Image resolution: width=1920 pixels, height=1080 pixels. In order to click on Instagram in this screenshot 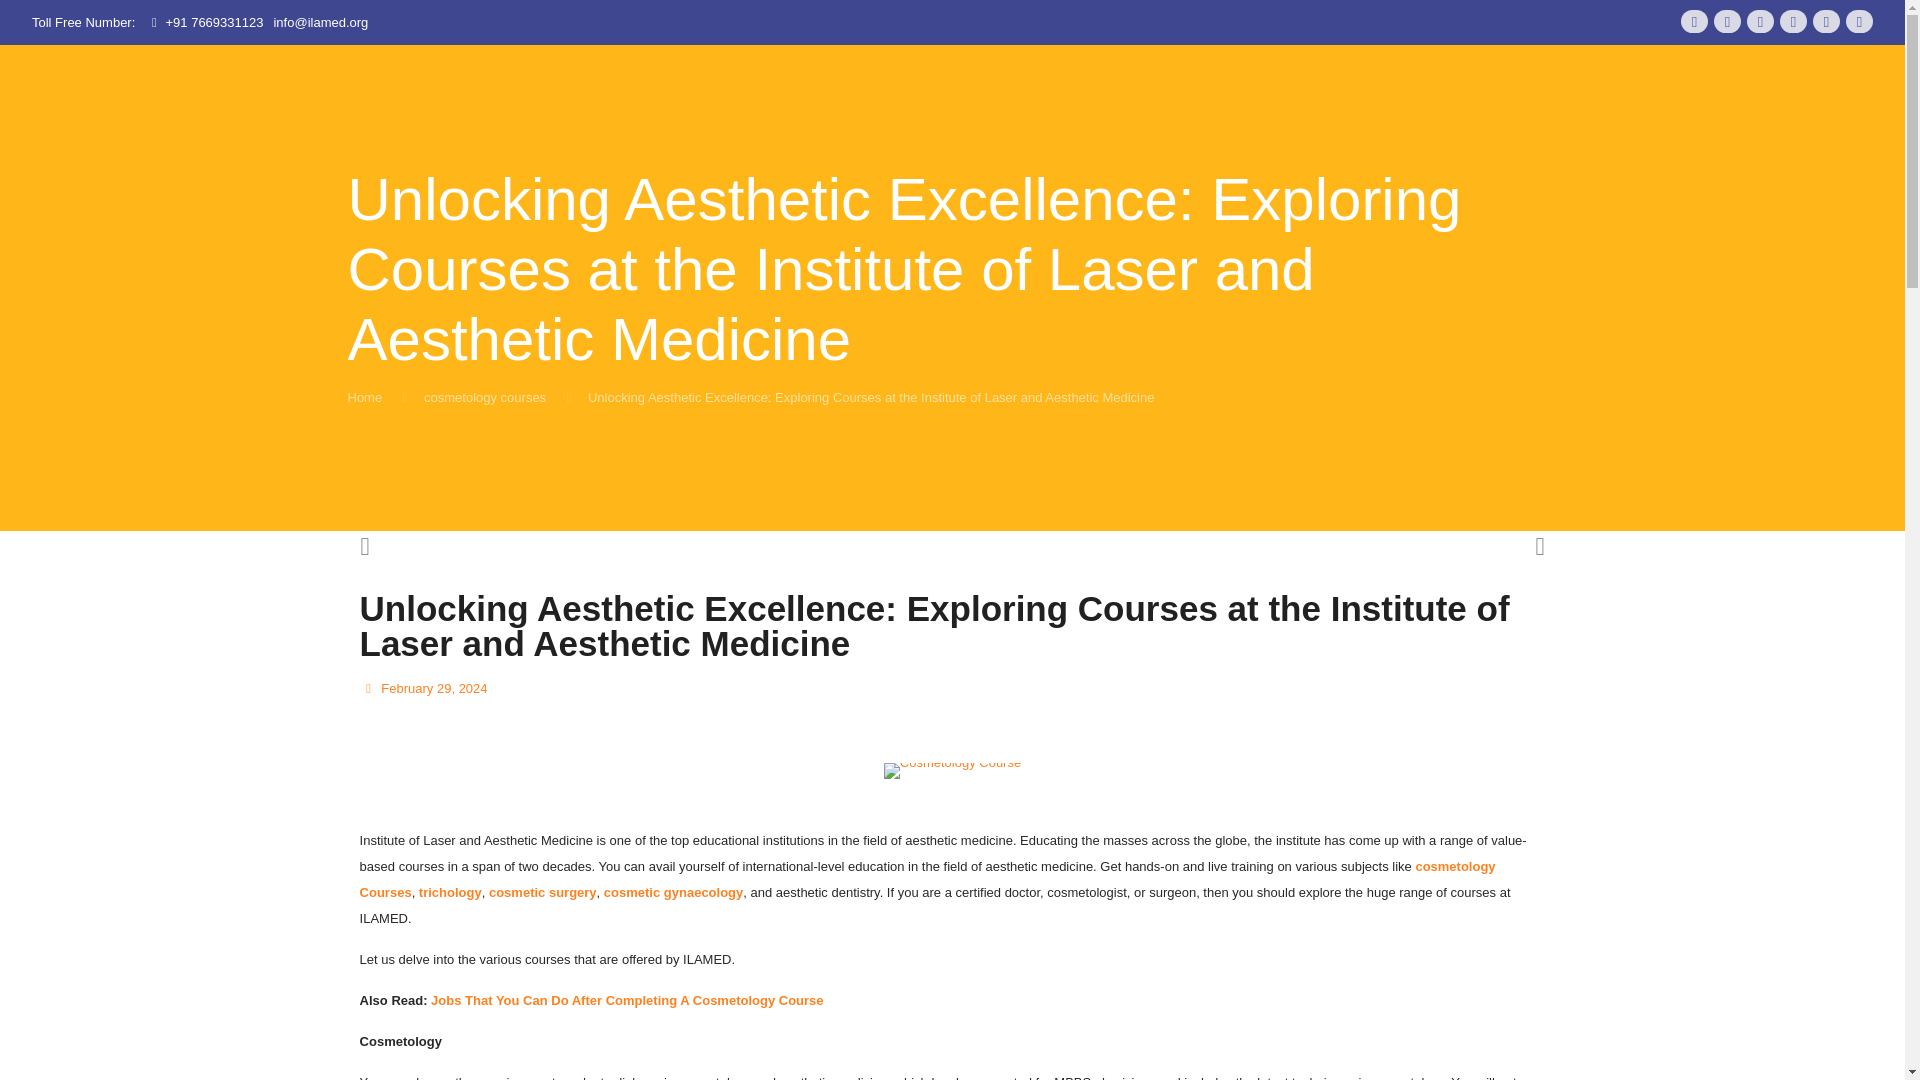, I will do `click(1859, 21)`.